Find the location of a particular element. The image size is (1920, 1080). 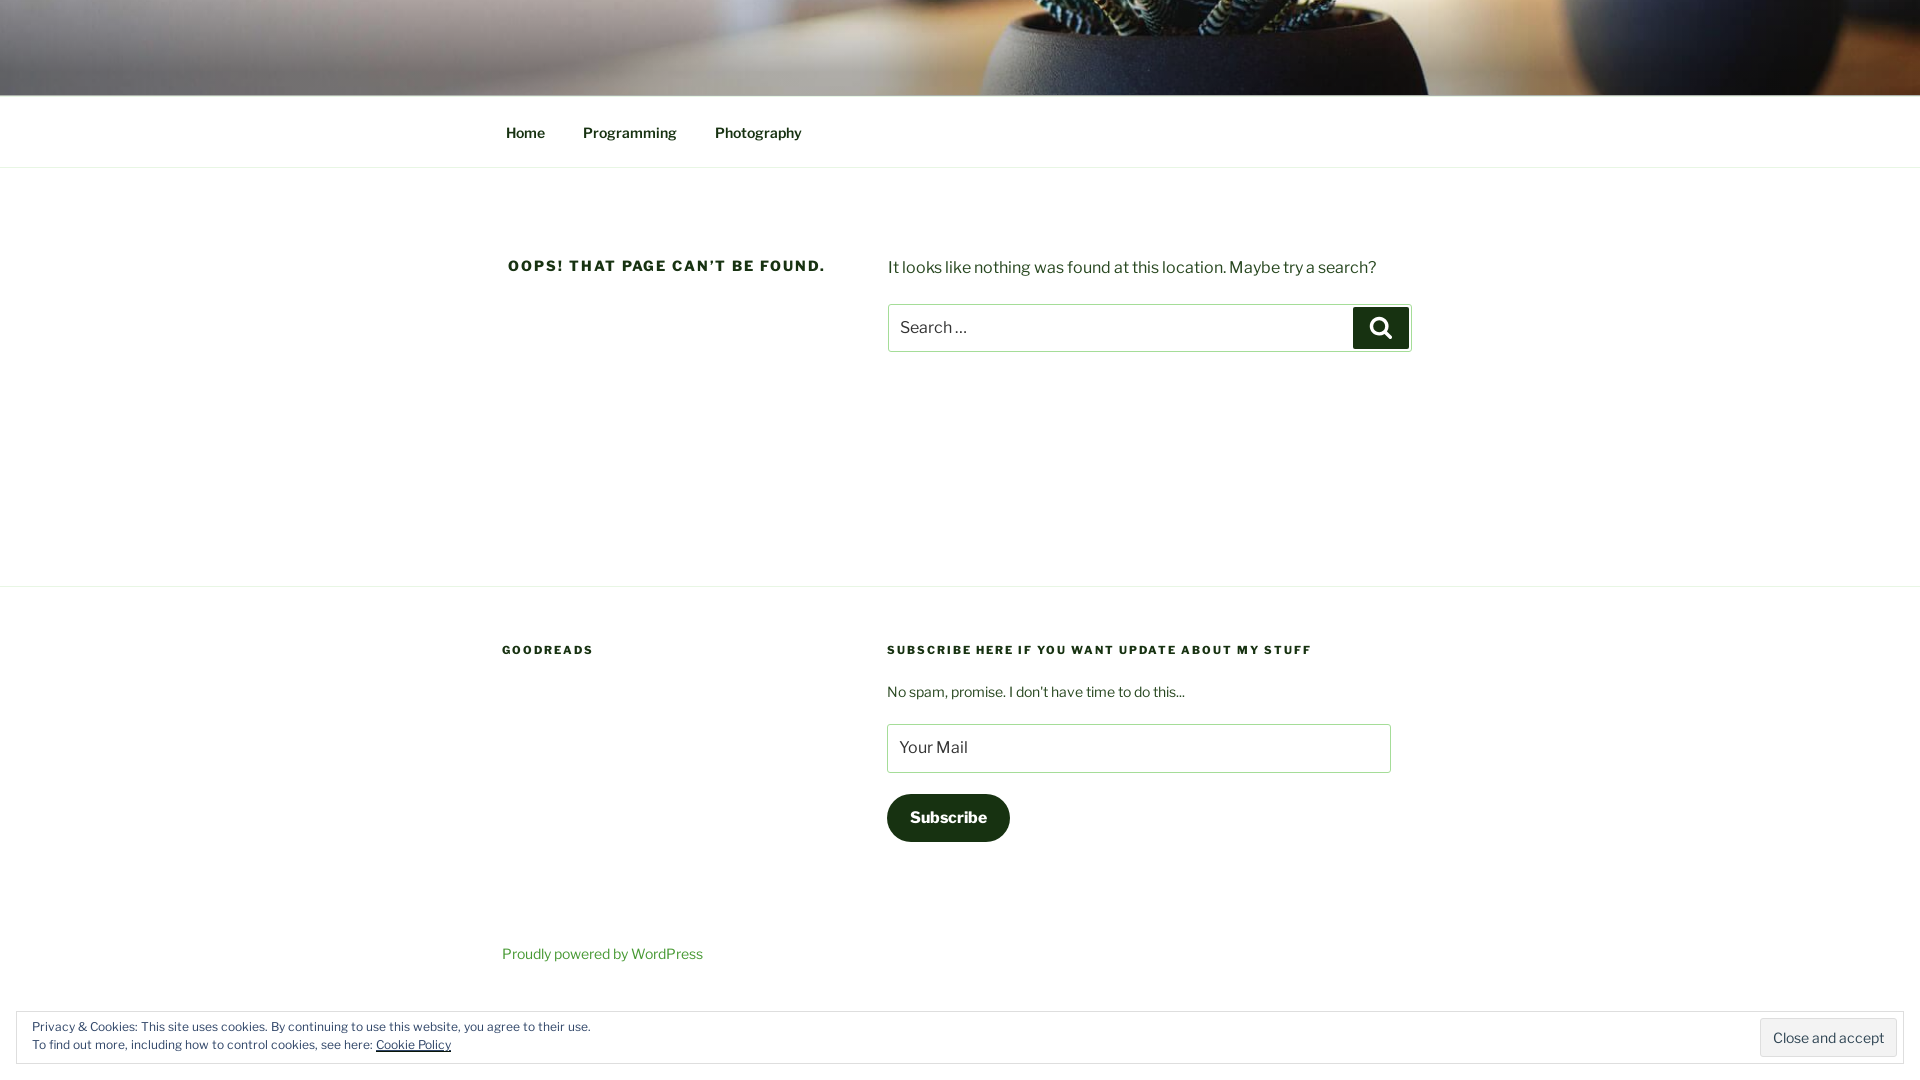

Photography is located at coordinates (758, 132).